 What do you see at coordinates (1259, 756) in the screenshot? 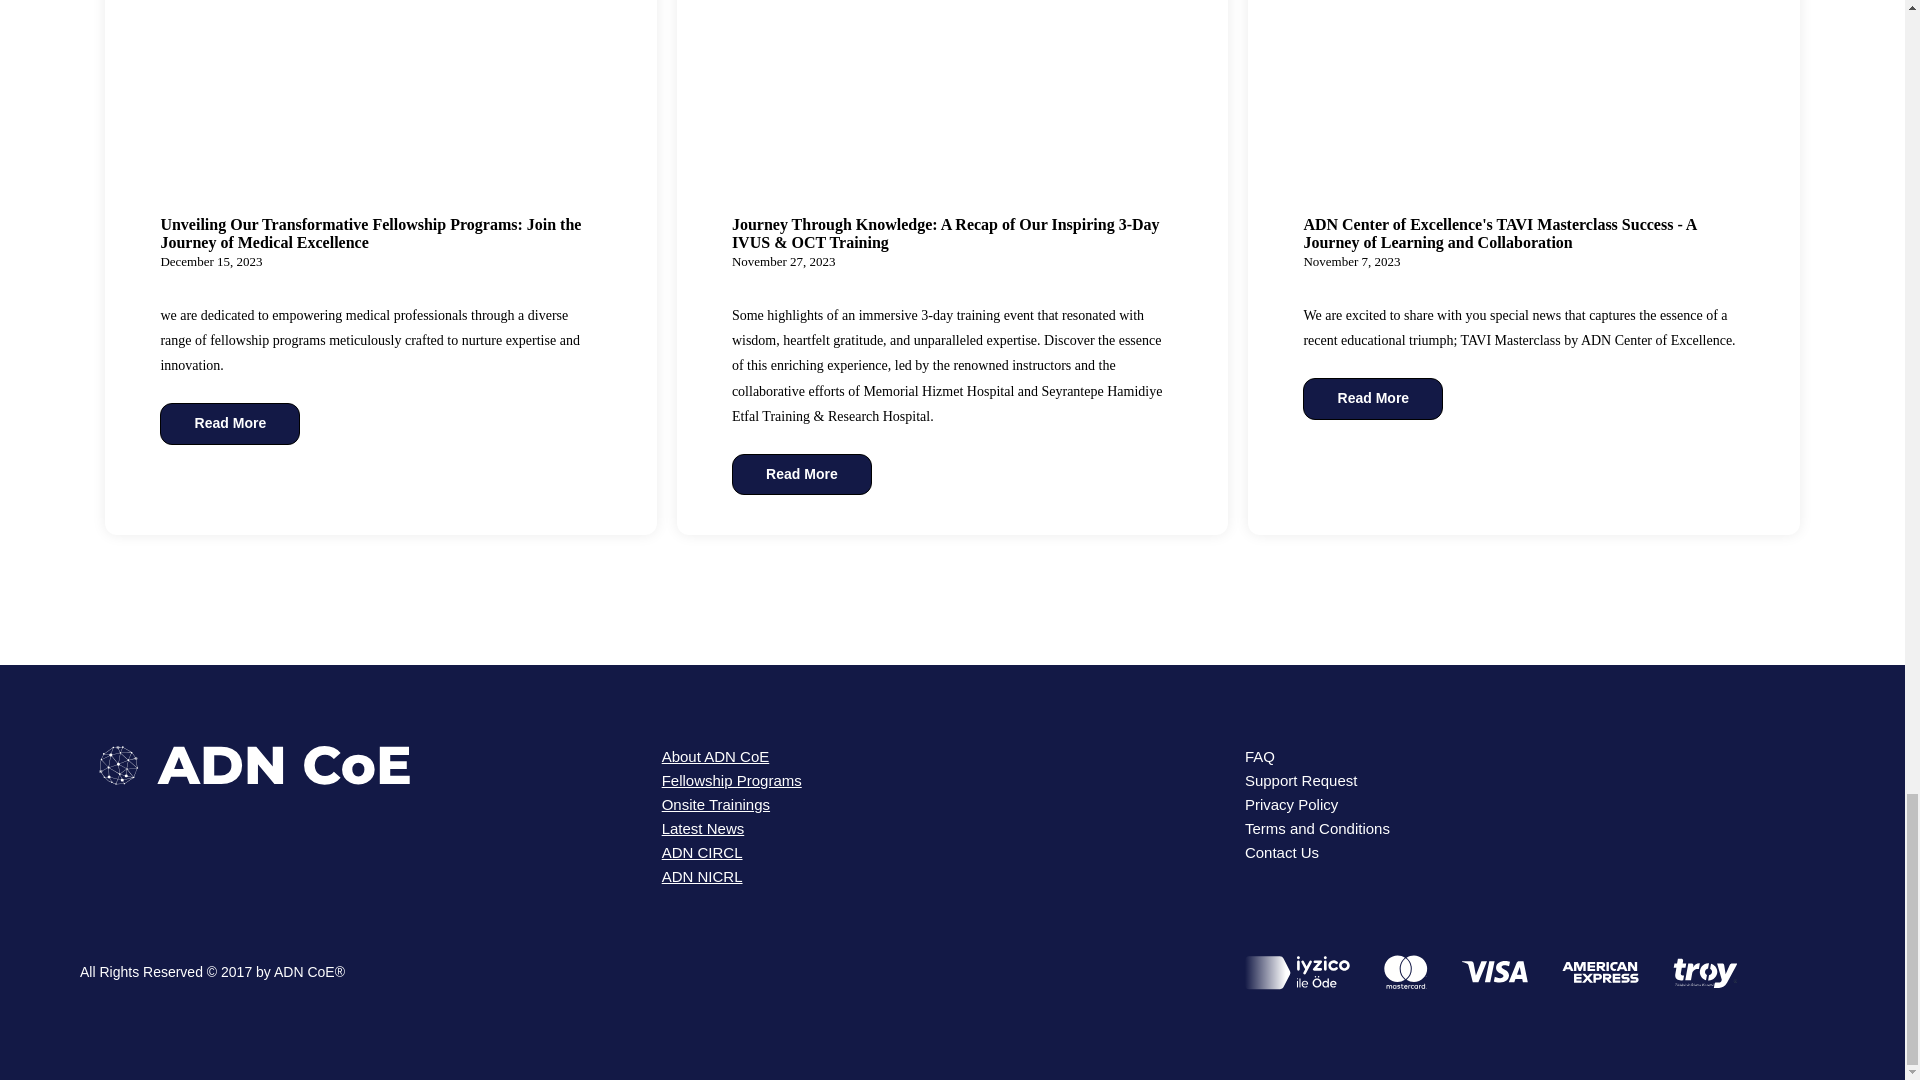
I see `FAQ` at bounding box center [1259, 756].